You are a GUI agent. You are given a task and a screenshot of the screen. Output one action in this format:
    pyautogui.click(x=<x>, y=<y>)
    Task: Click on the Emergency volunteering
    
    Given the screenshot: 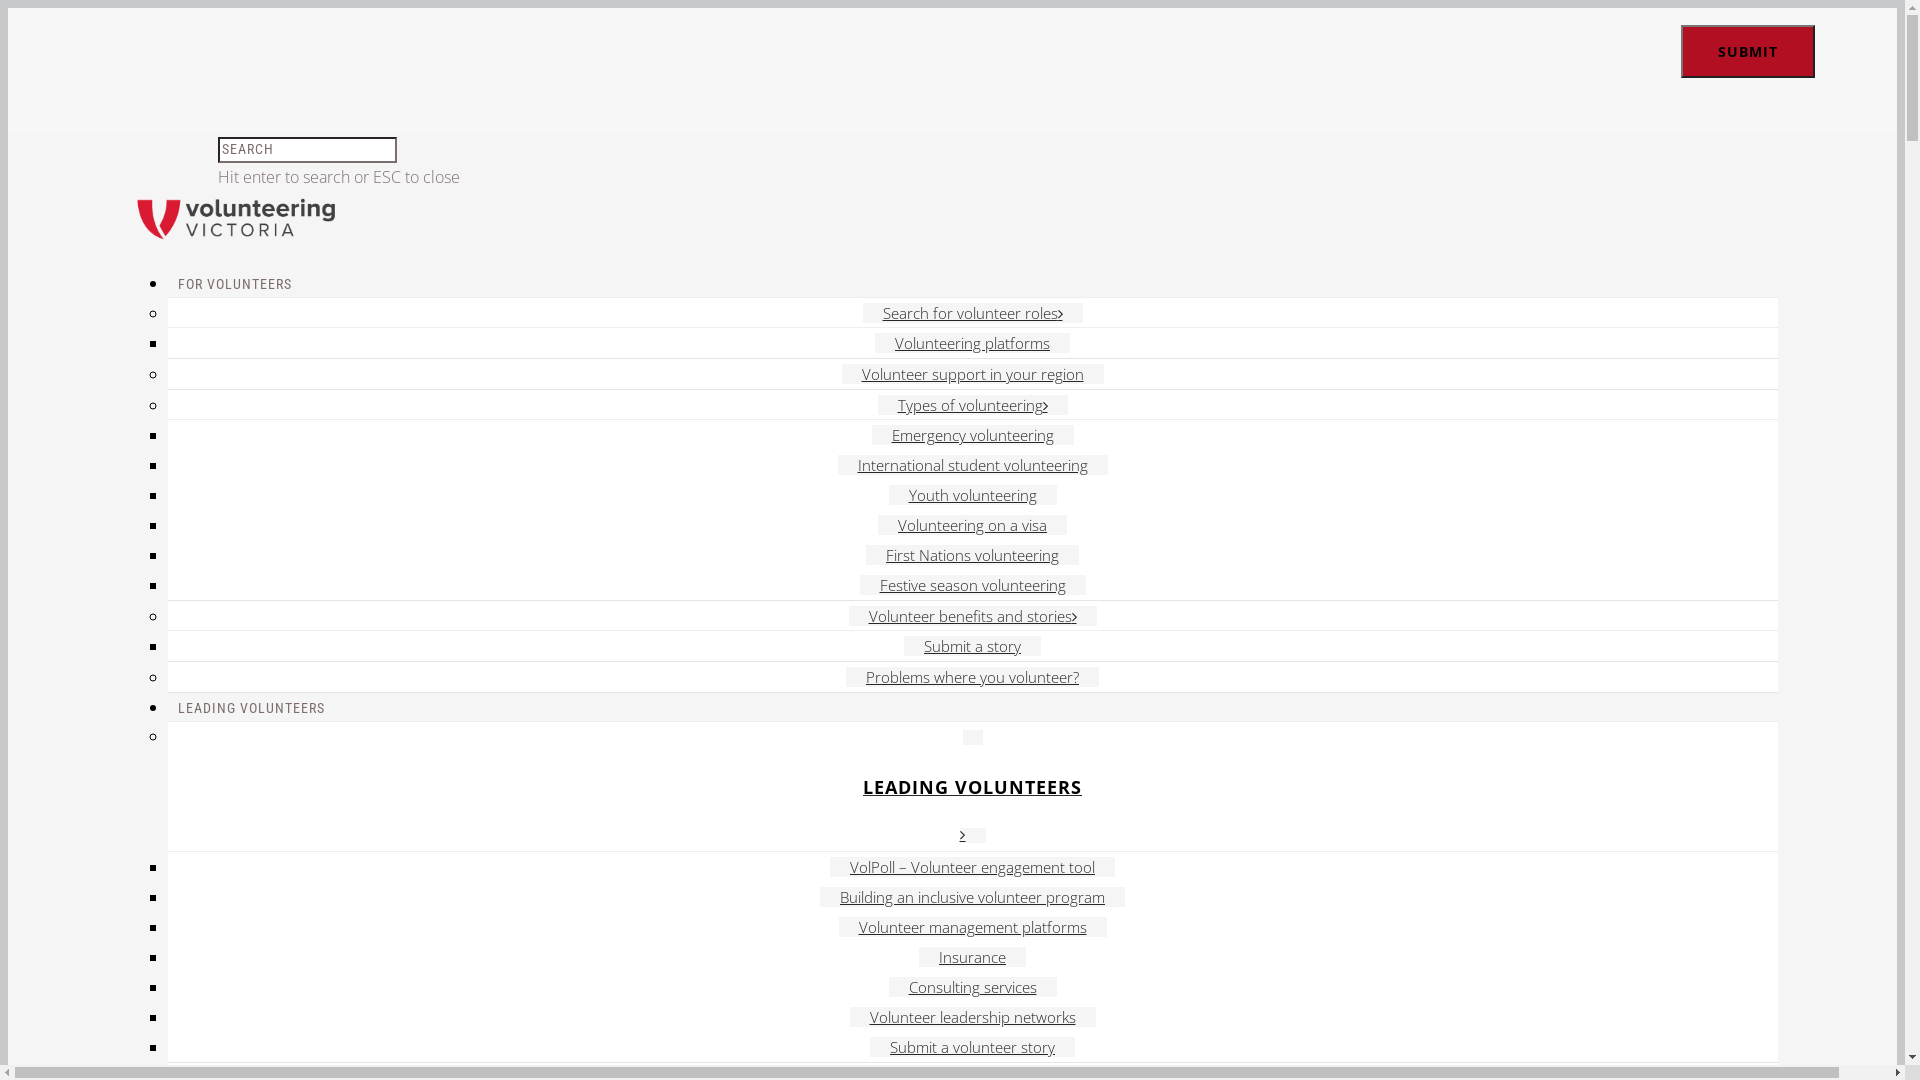 What is the action you would take?
    pyautogui.click(x=973, y=435)
    